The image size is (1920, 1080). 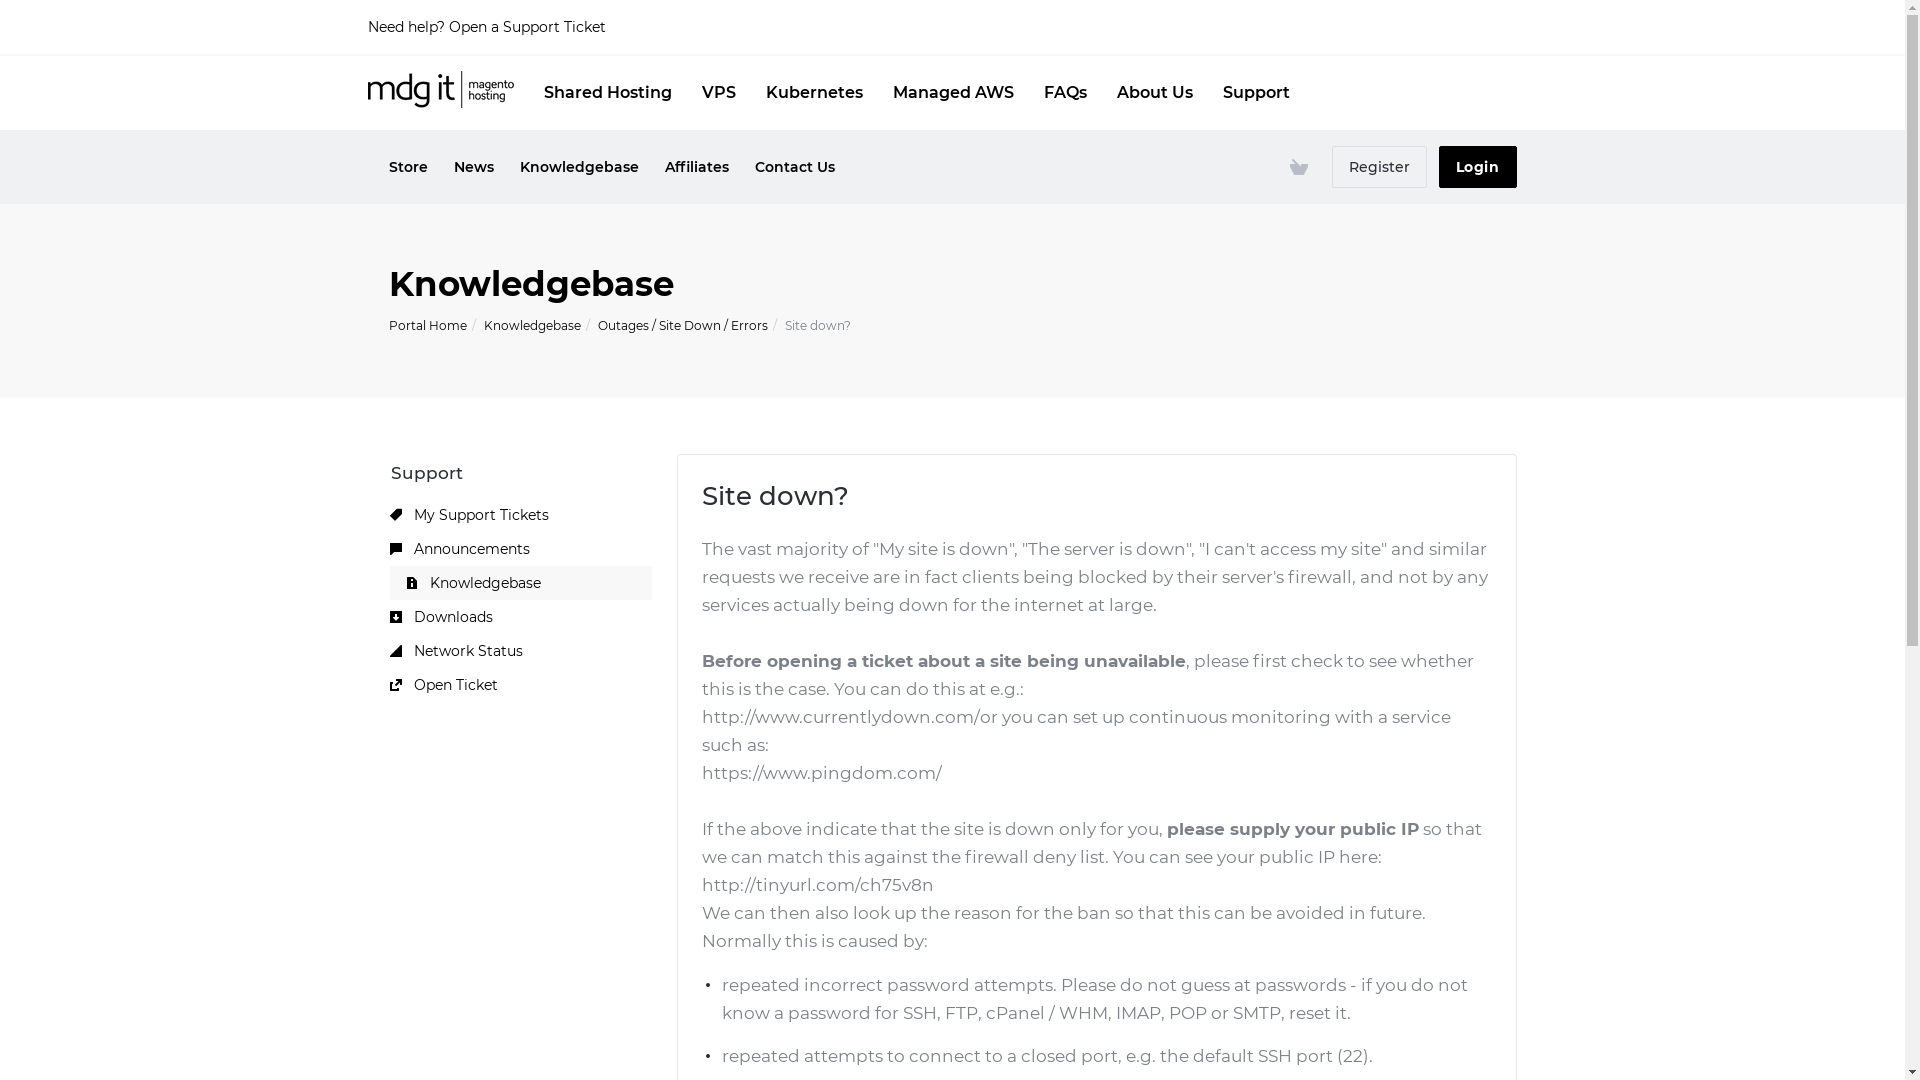 I want to click on Knowledgebase, so click(x=532, y=326).